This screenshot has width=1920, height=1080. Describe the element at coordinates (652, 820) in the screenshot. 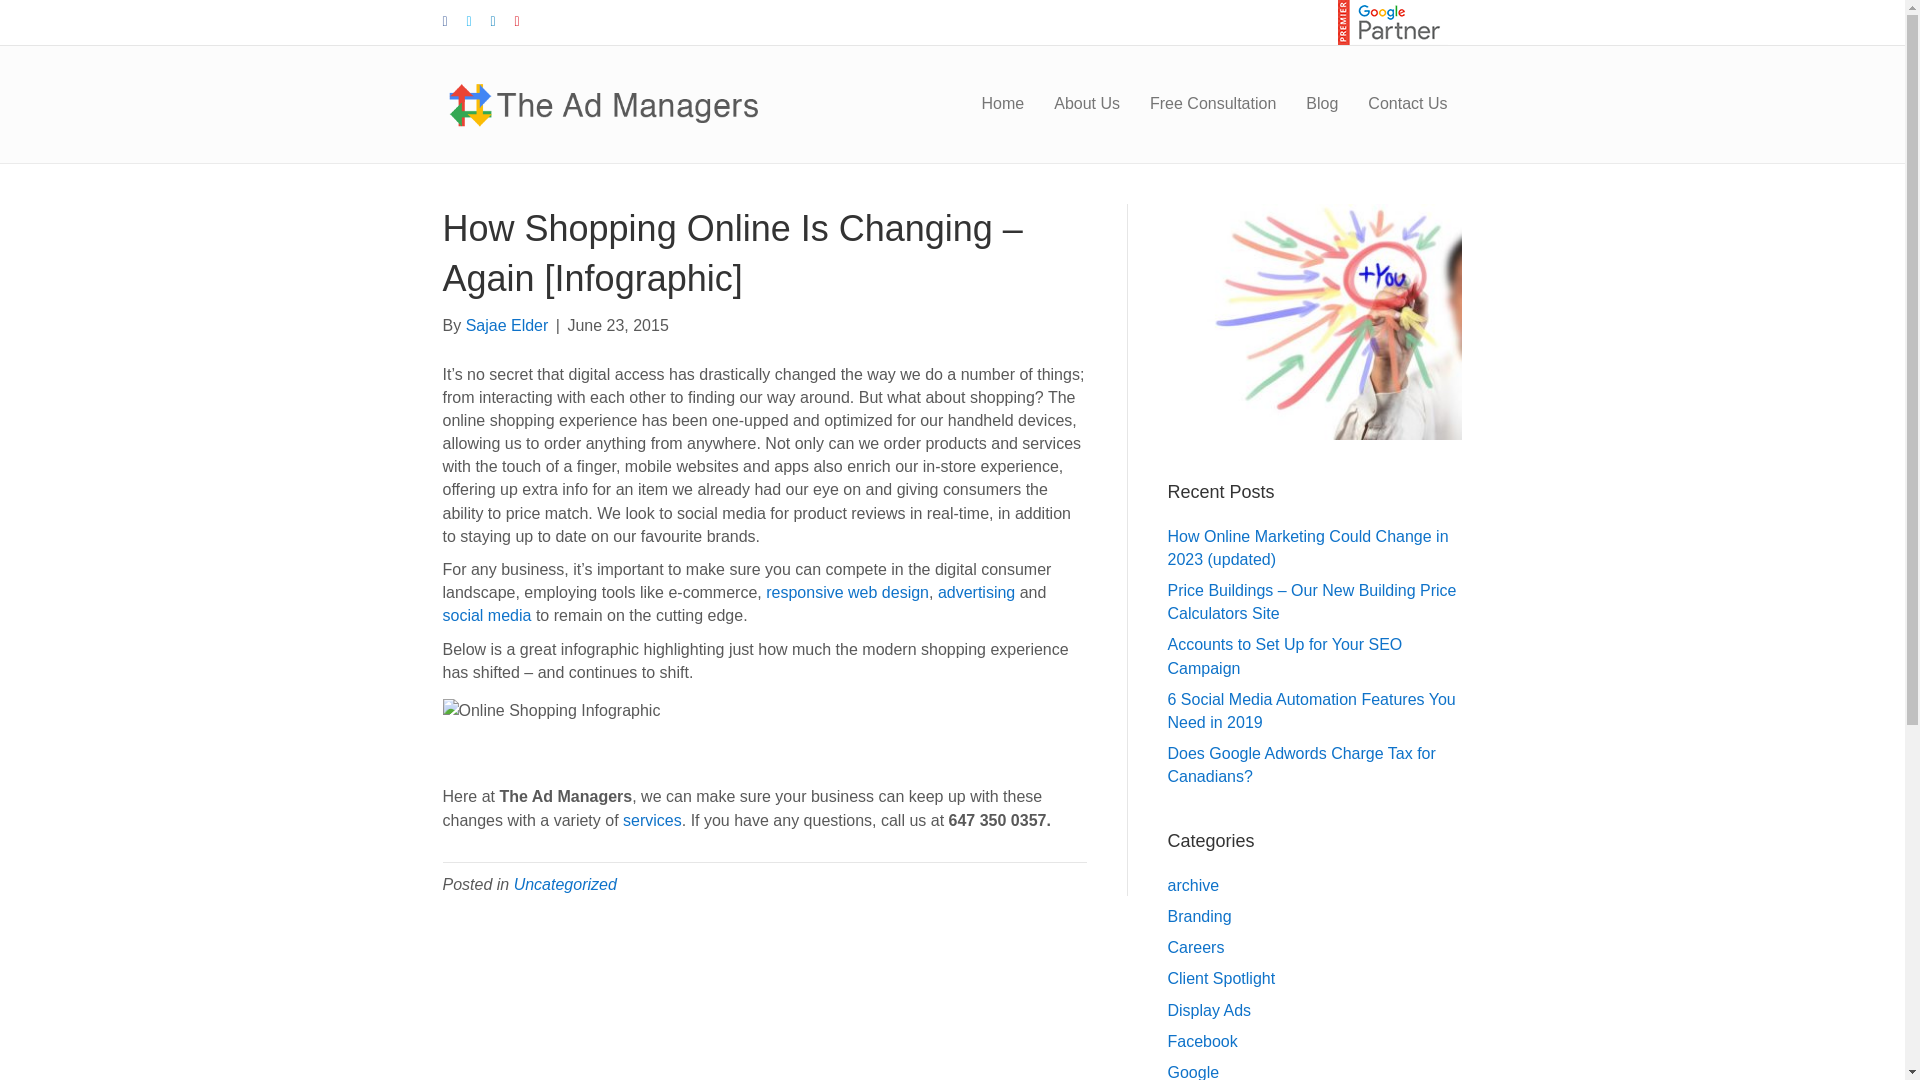

I see `services` at that location.